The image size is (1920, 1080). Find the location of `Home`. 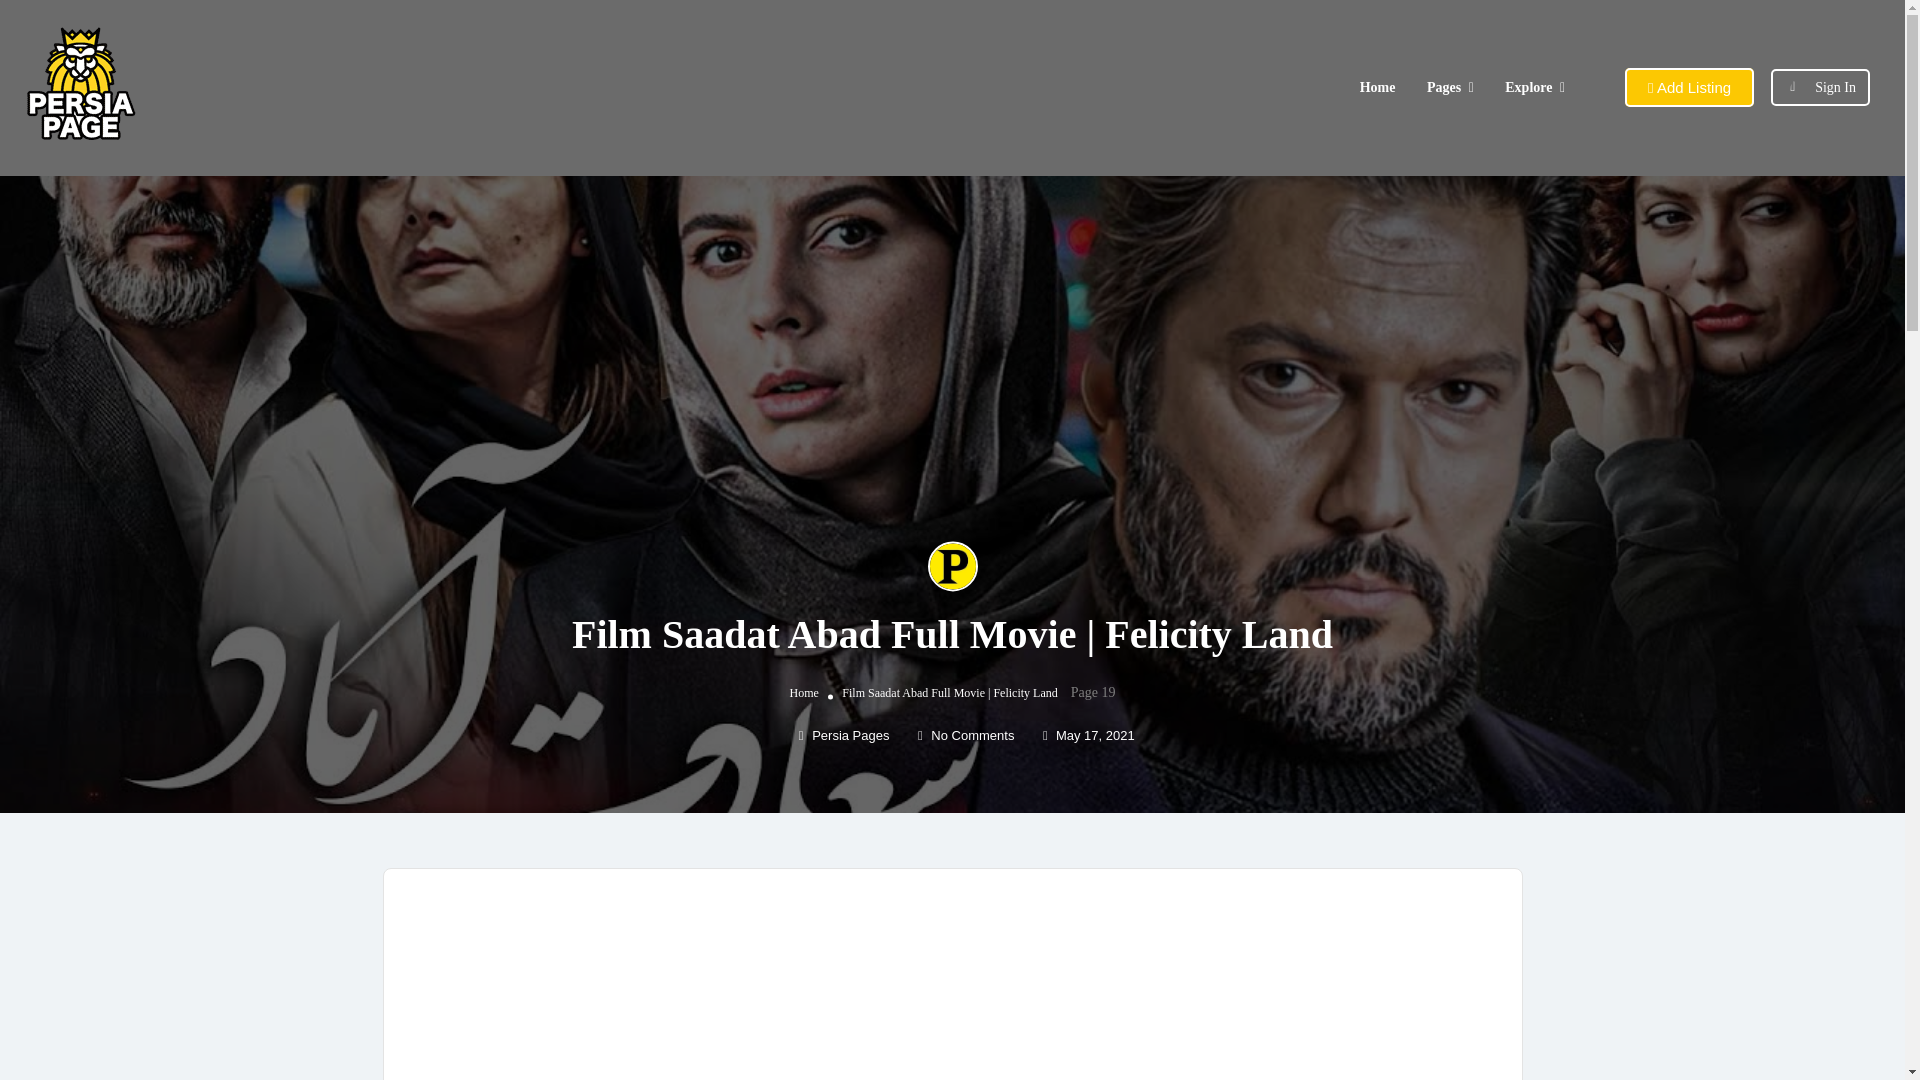

Home is located at coordinates (804, 692).